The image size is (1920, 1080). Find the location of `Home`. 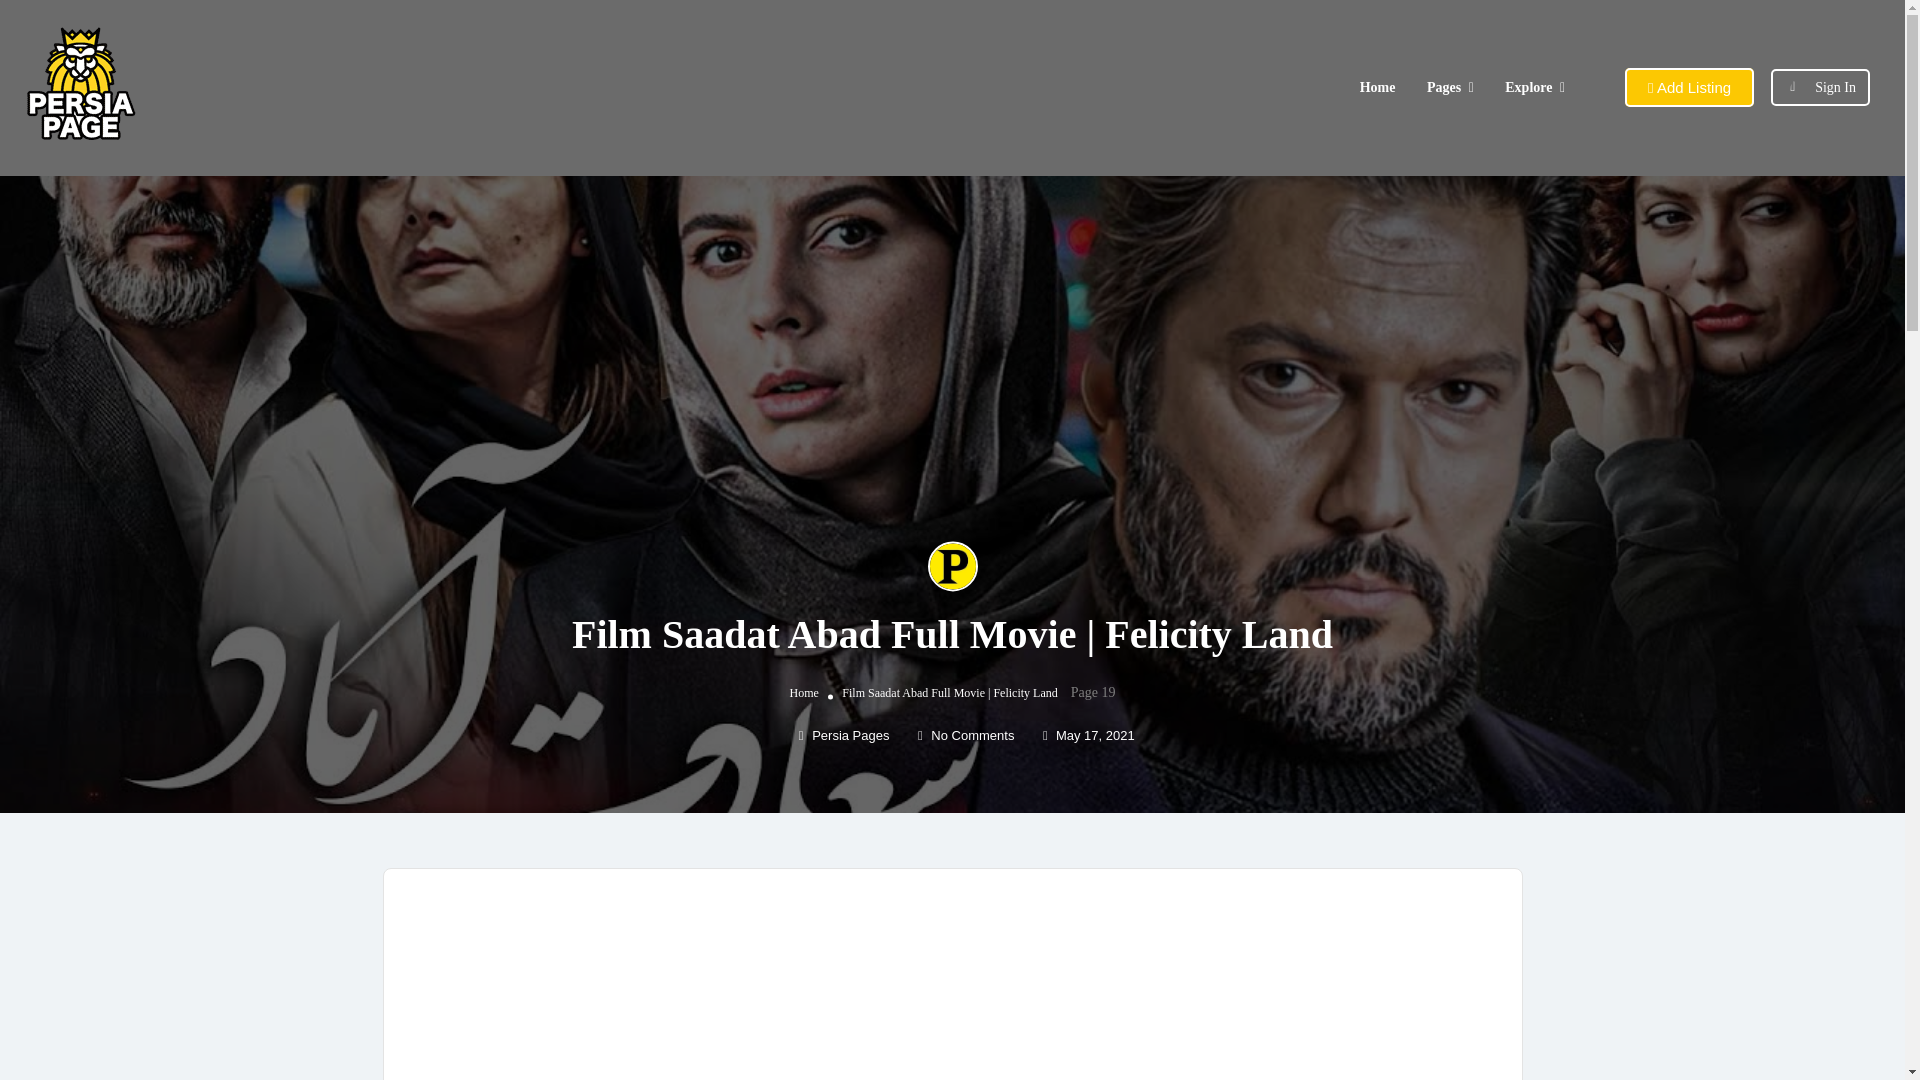

Home is located at coordinates (804, 692).